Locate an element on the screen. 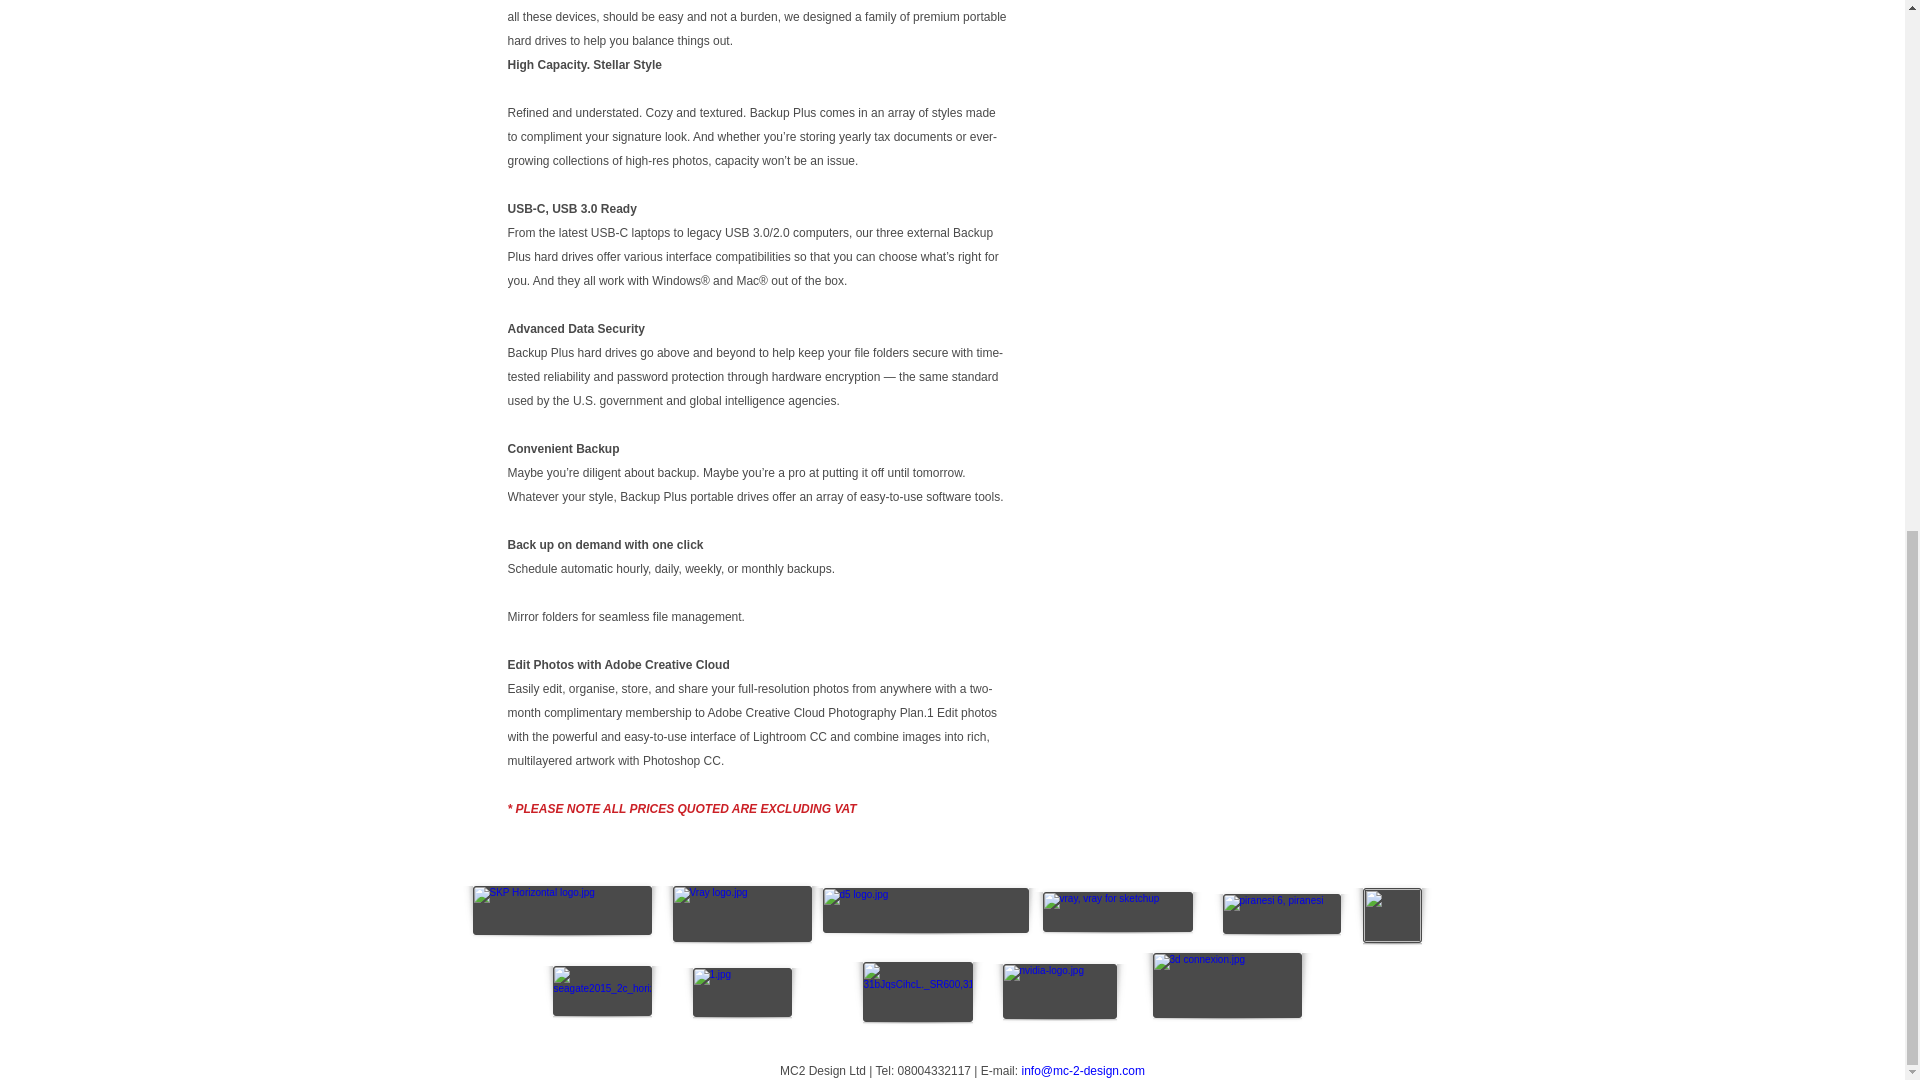  Logo 2.jpg is located at coordinates (924, 910).